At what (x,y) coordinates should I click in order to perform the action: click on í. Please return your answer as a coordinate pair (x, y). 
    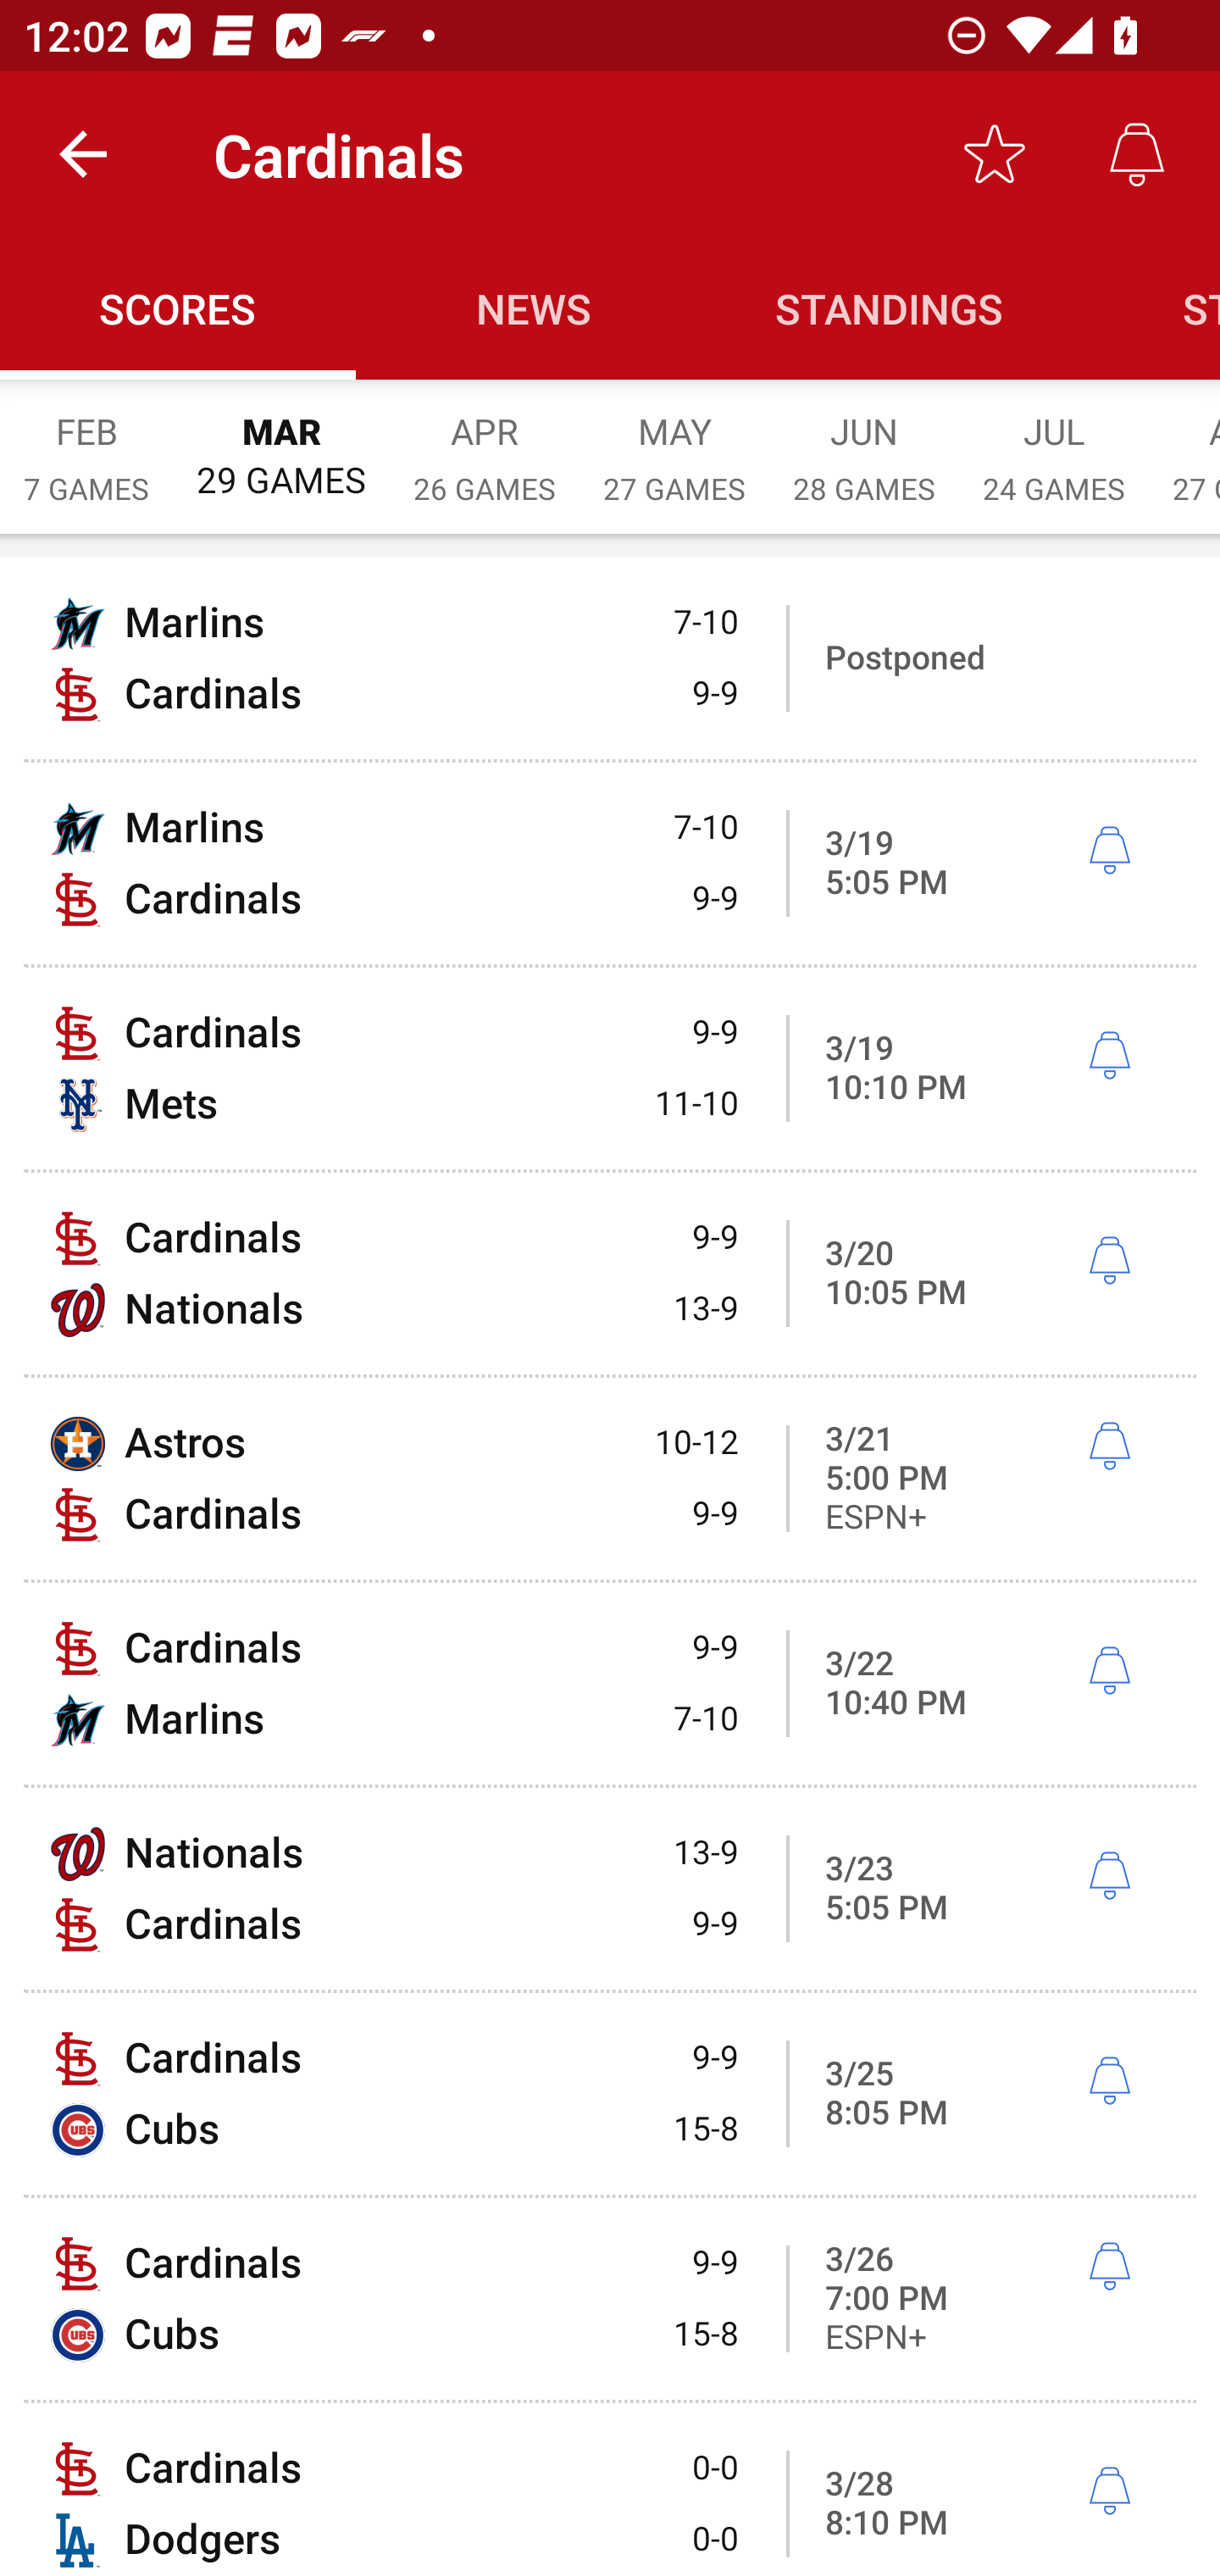
    Looking at the image, I should click on (1109, 851).